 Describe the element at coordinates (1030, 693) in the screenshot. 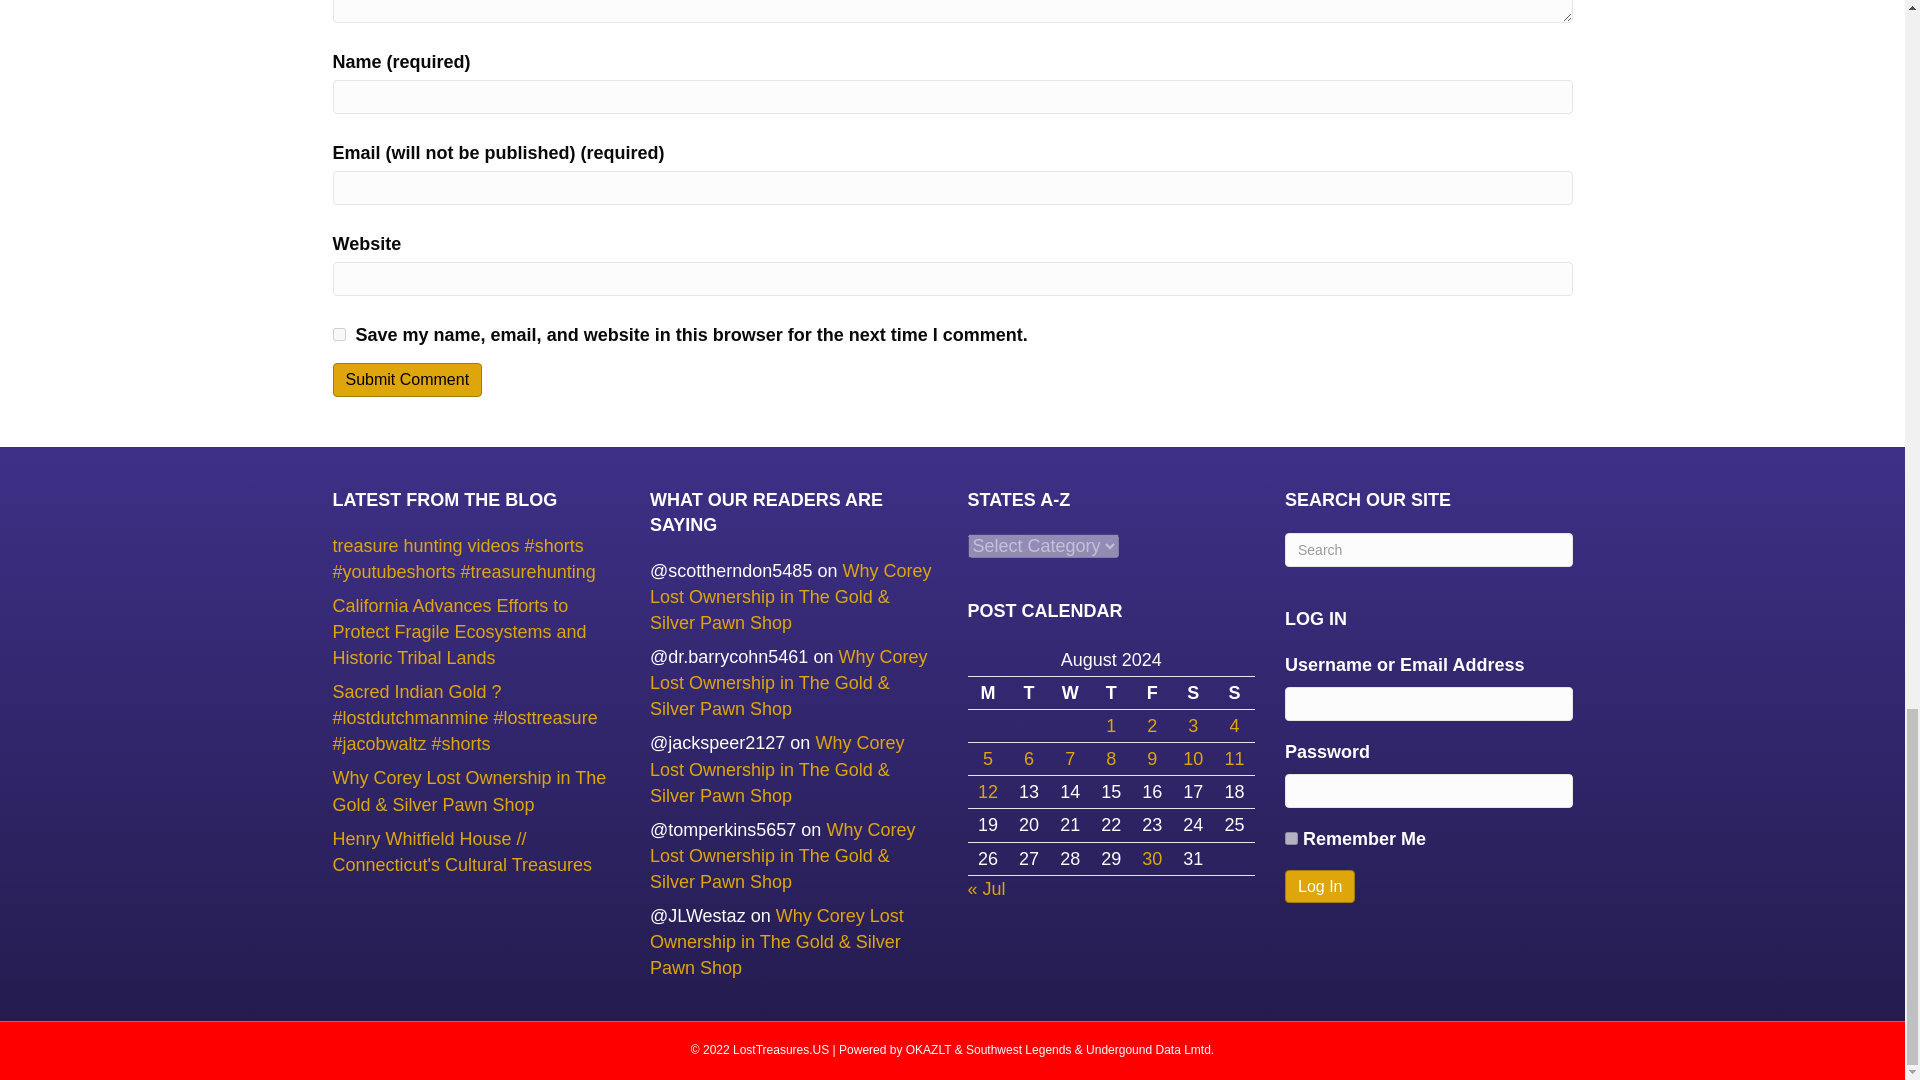

I see `Tuesday` at that location.